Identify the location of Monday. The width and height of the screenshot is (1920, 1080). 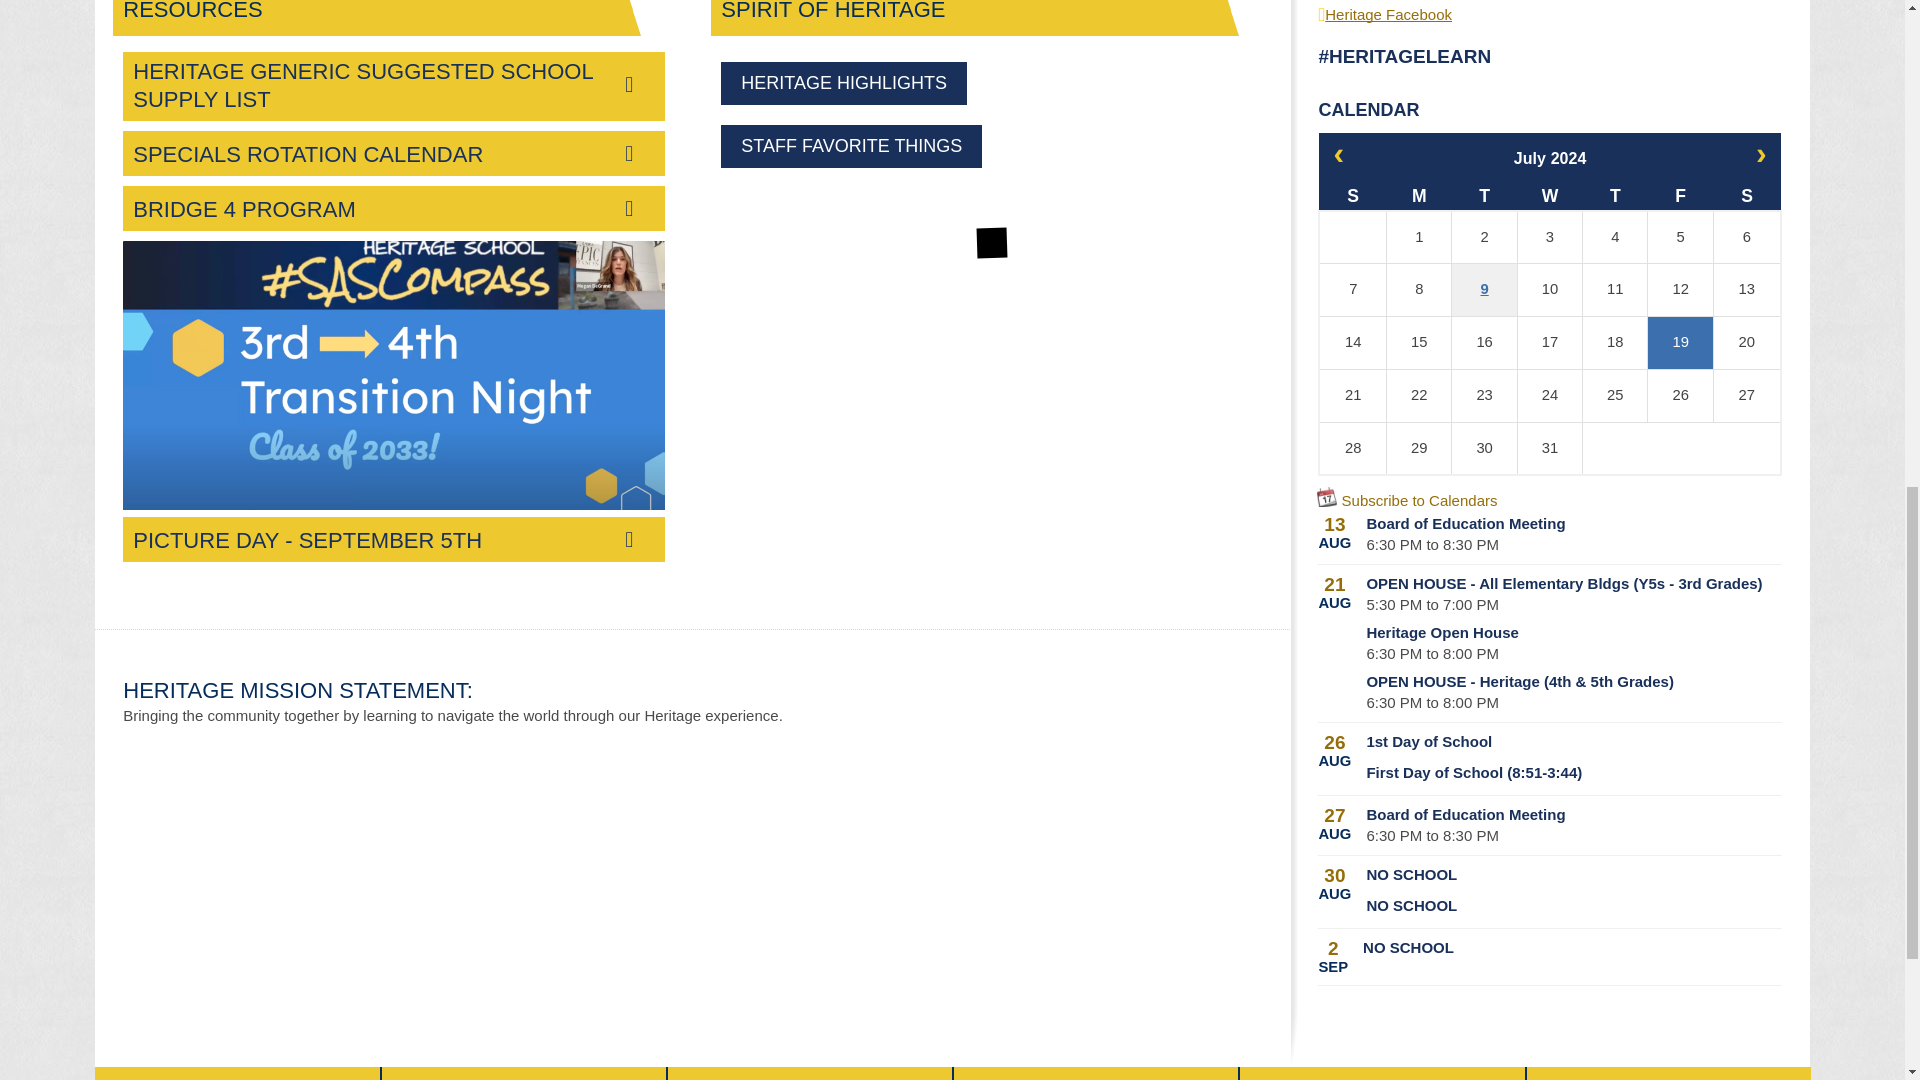
(1418, 190).